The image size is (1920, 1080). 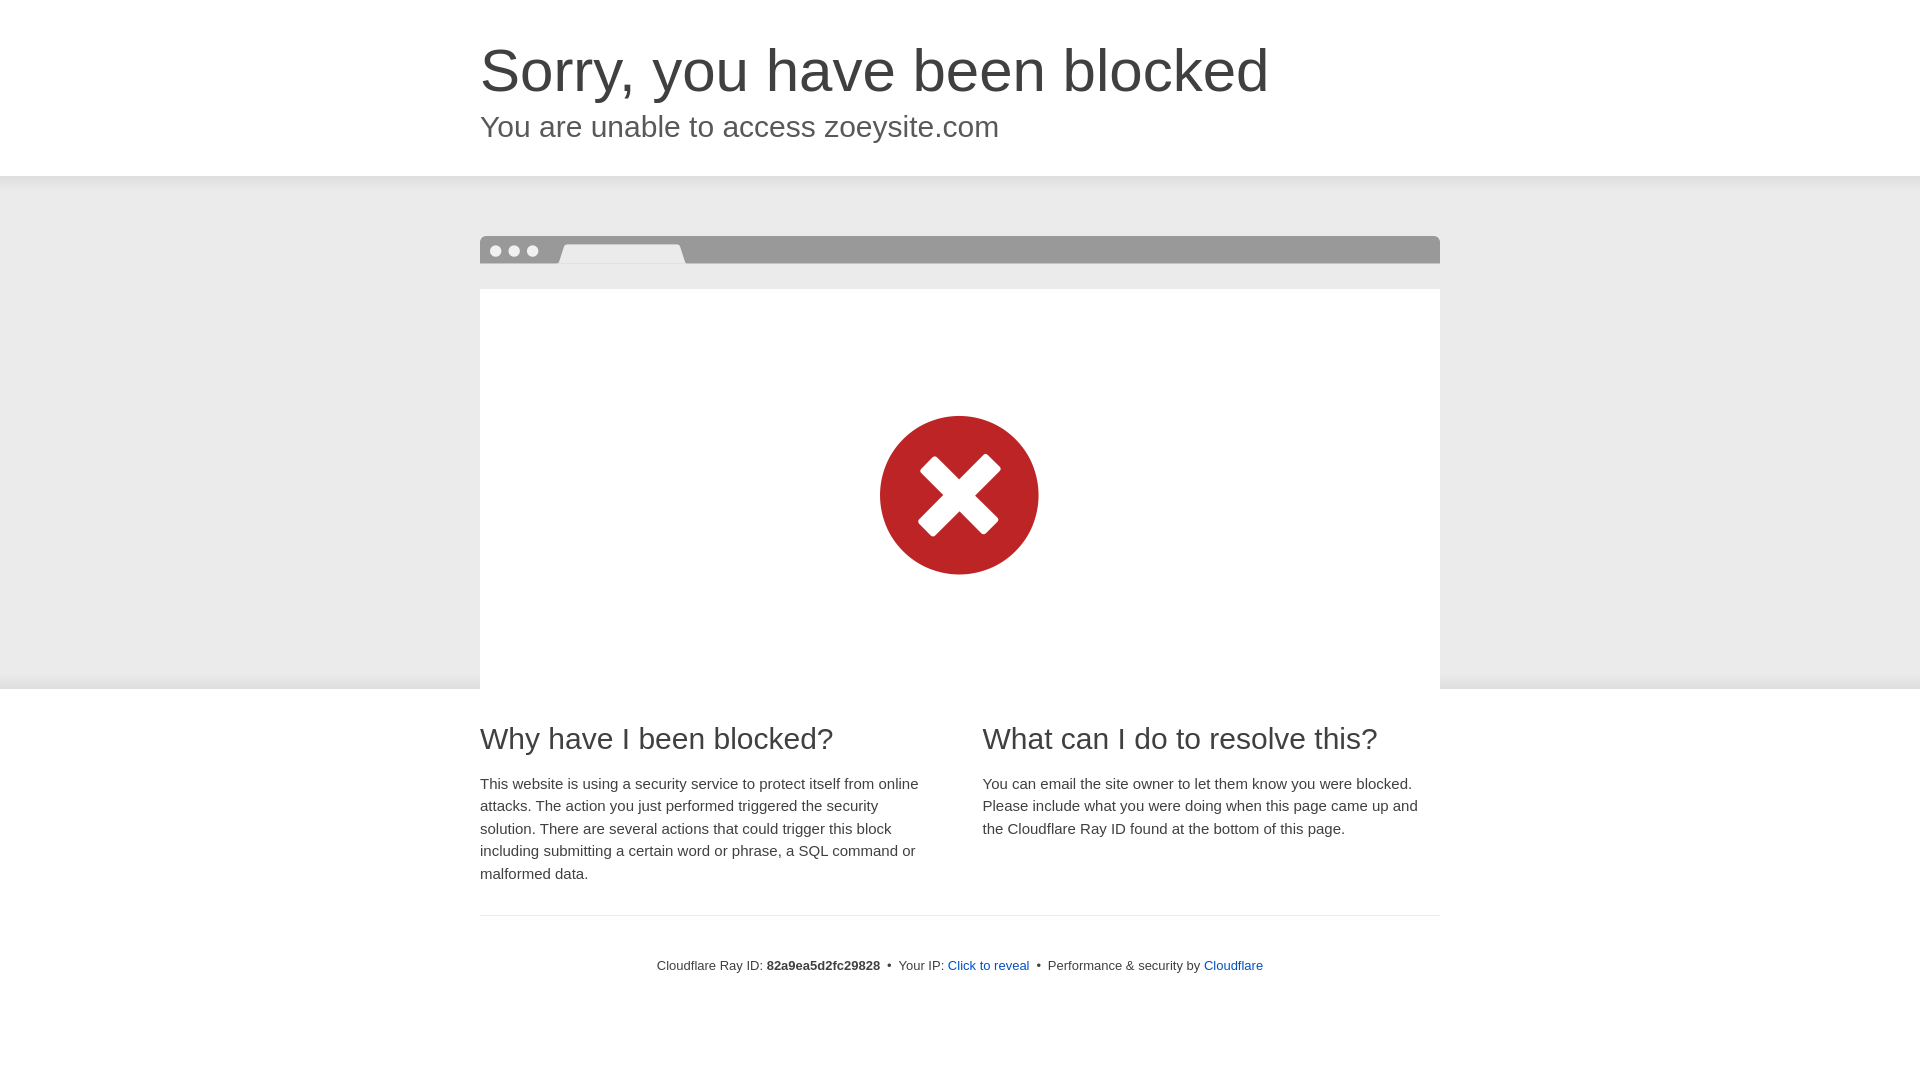 What do you see at coordinates (989, 966) in the screenshot?
I see `Click to reveal` at bounding box center [989, 966].